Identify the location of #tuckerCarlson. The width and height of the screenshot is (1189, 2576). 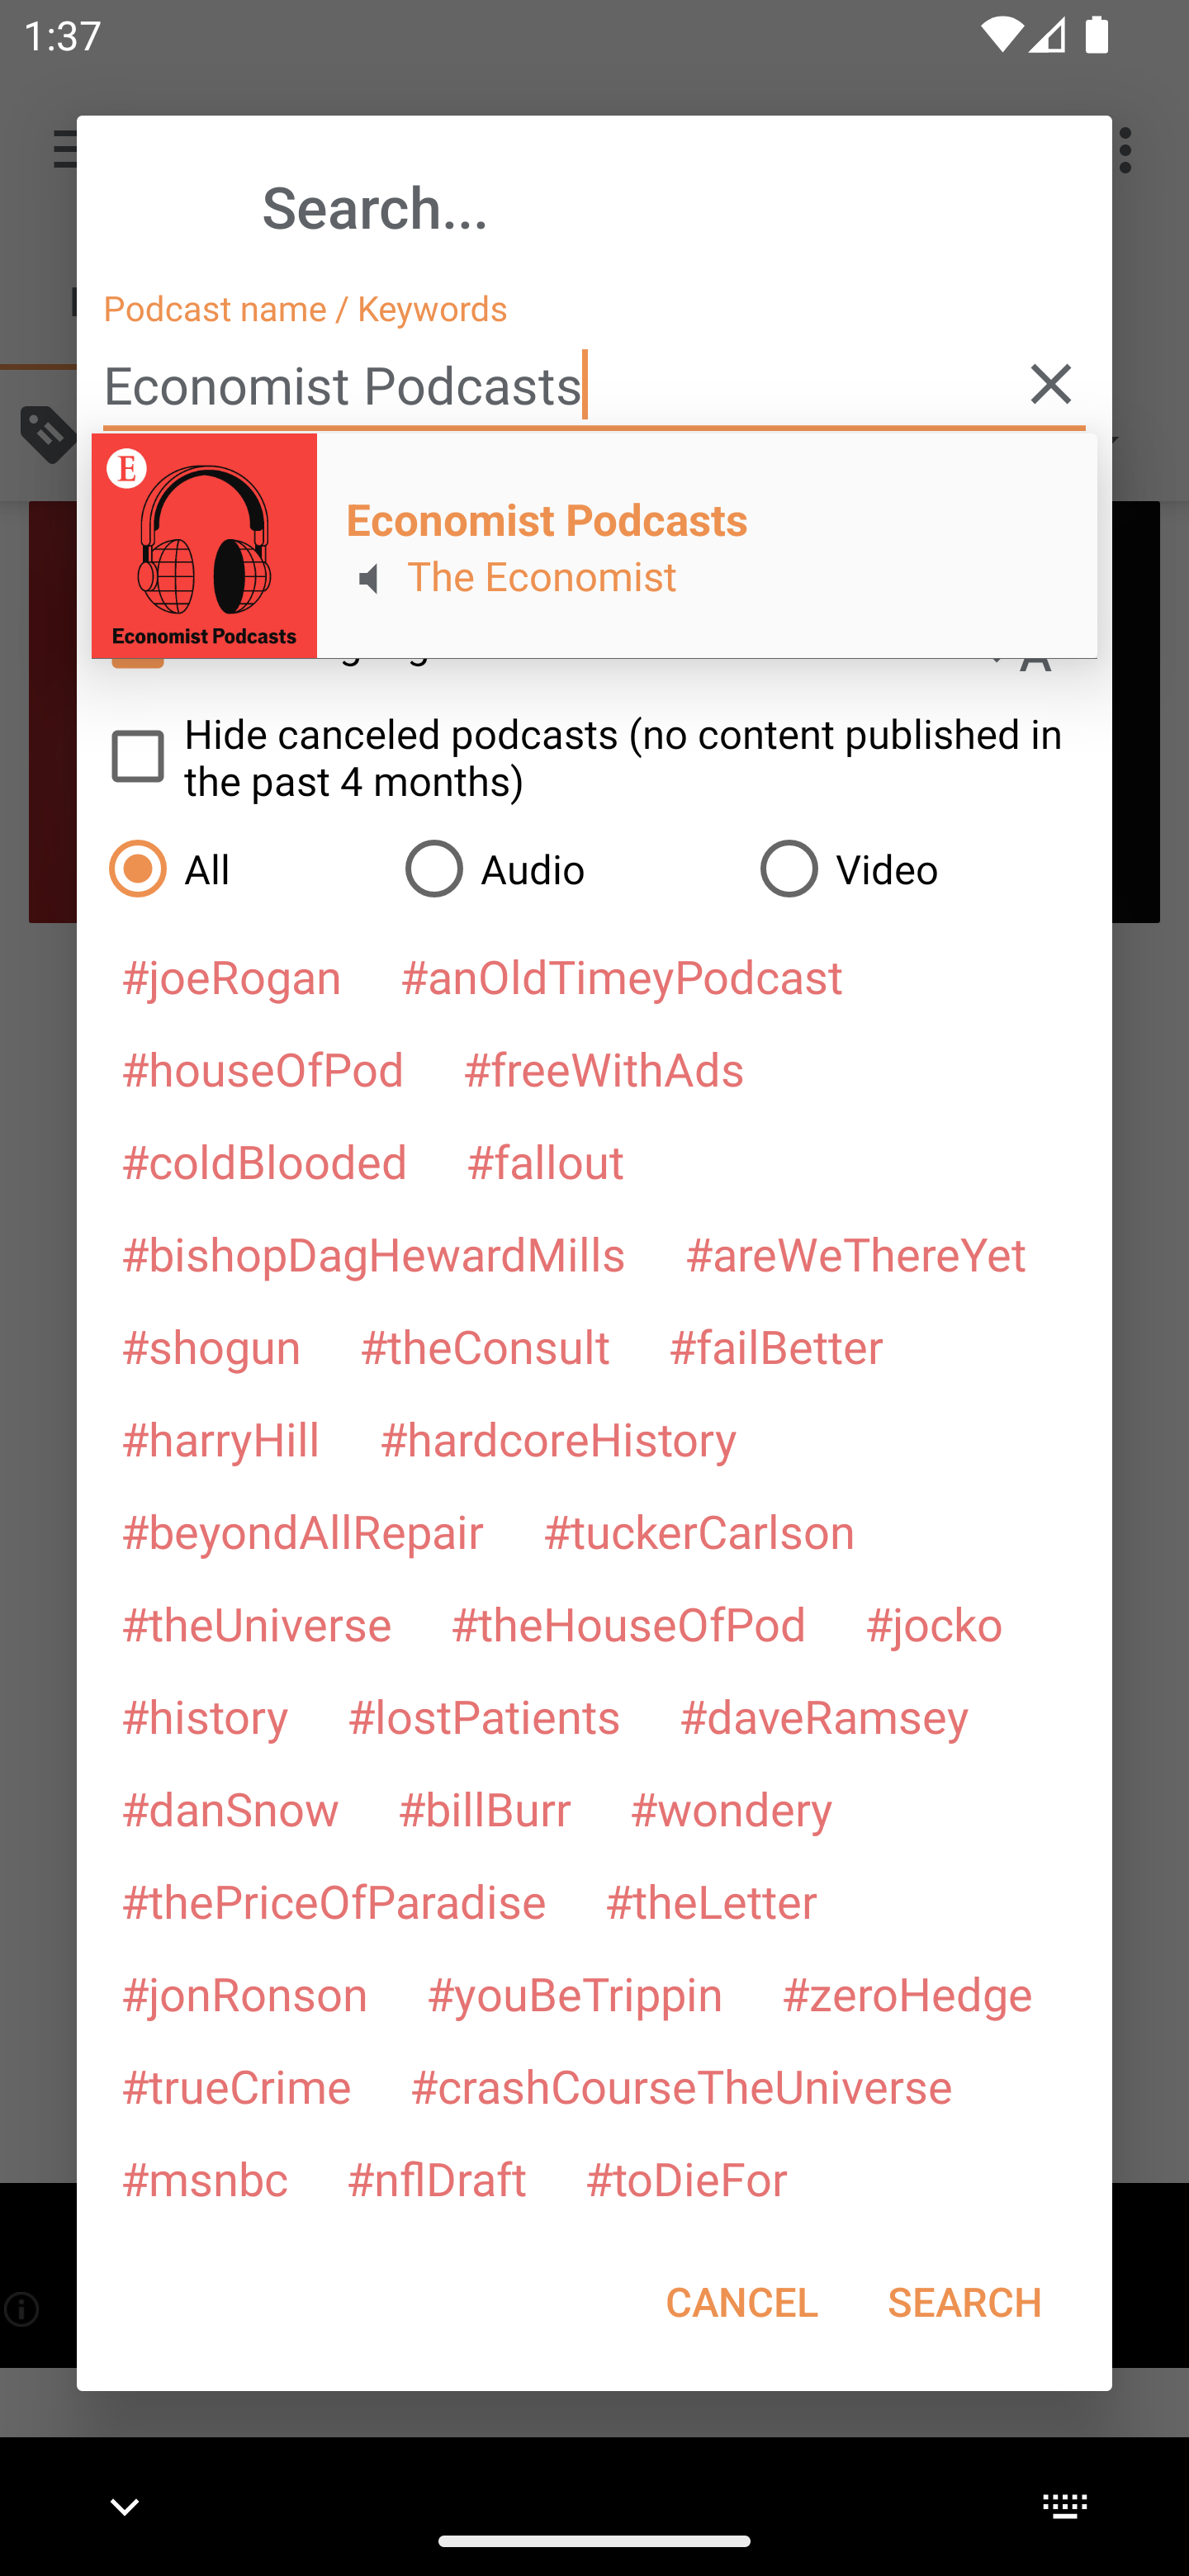
(699, 1529).